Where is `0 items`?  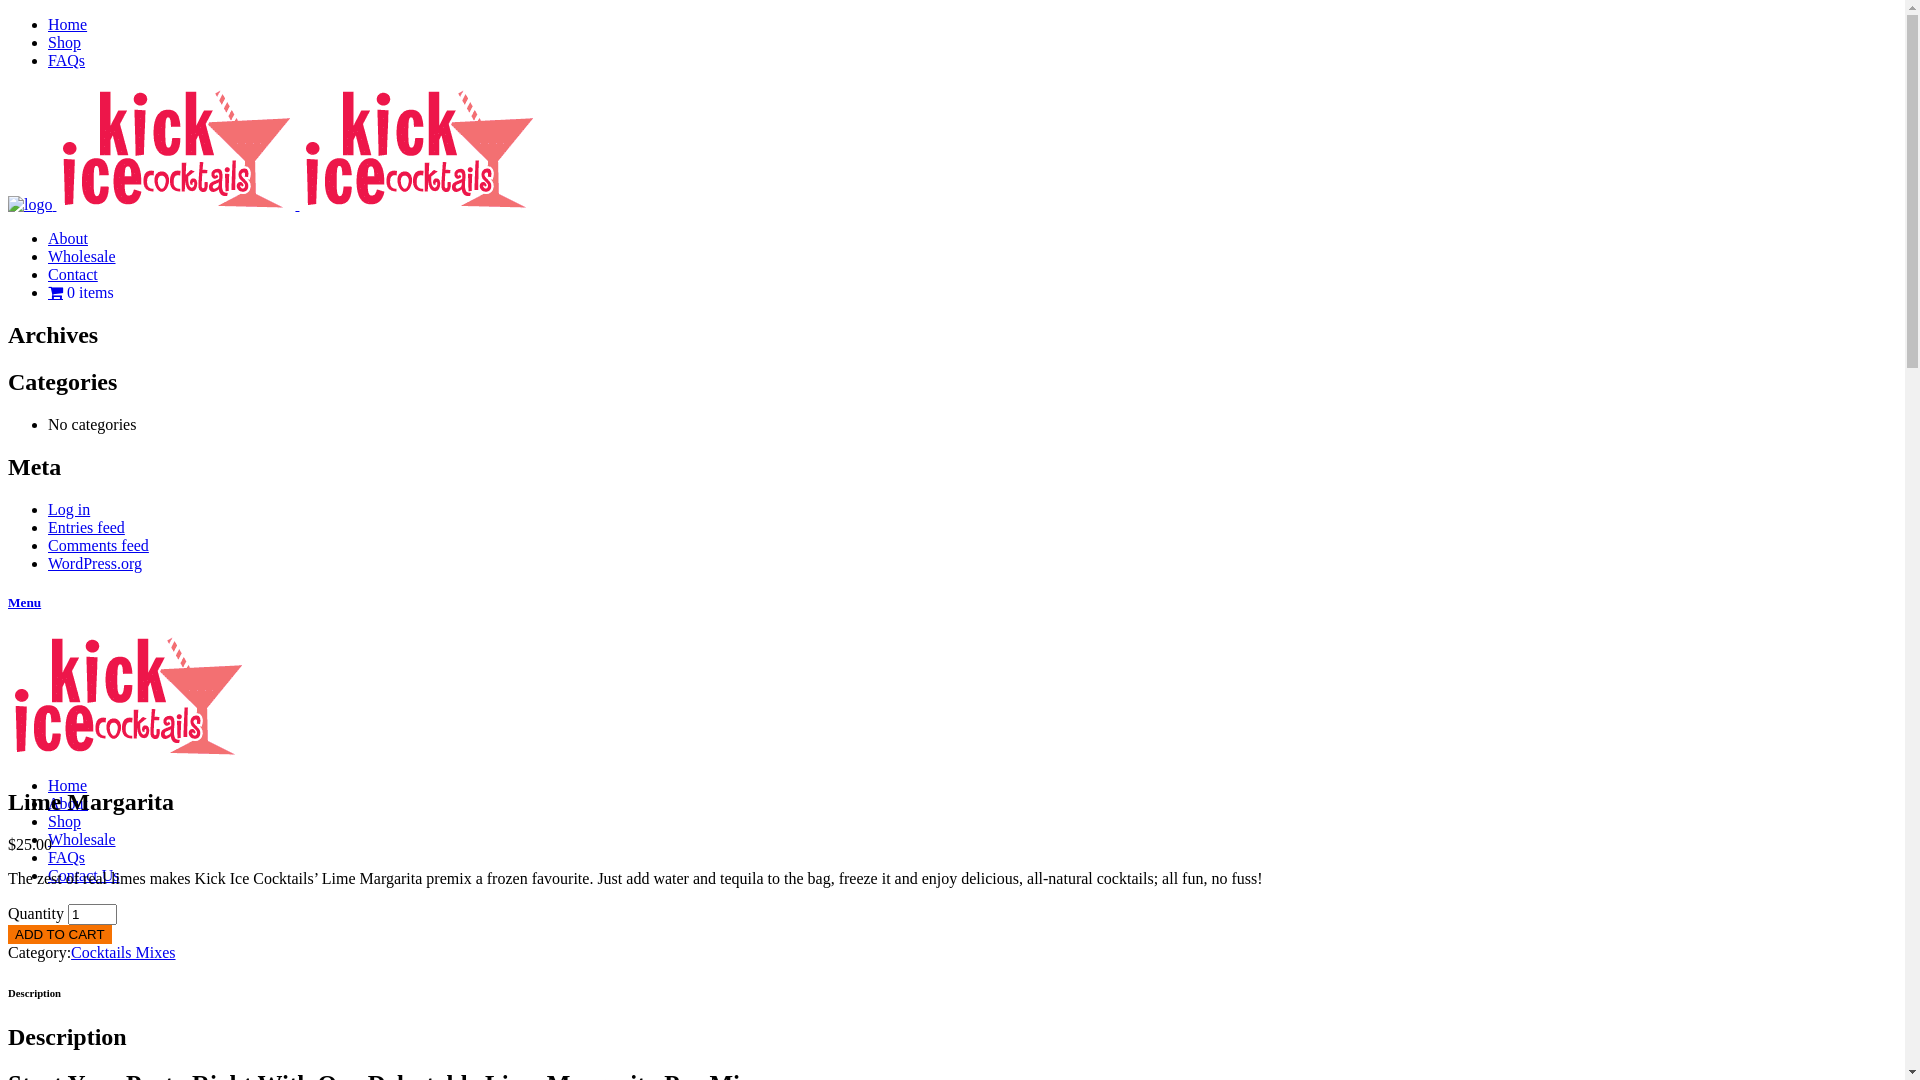
0 items is located at coordinates (81, 292).